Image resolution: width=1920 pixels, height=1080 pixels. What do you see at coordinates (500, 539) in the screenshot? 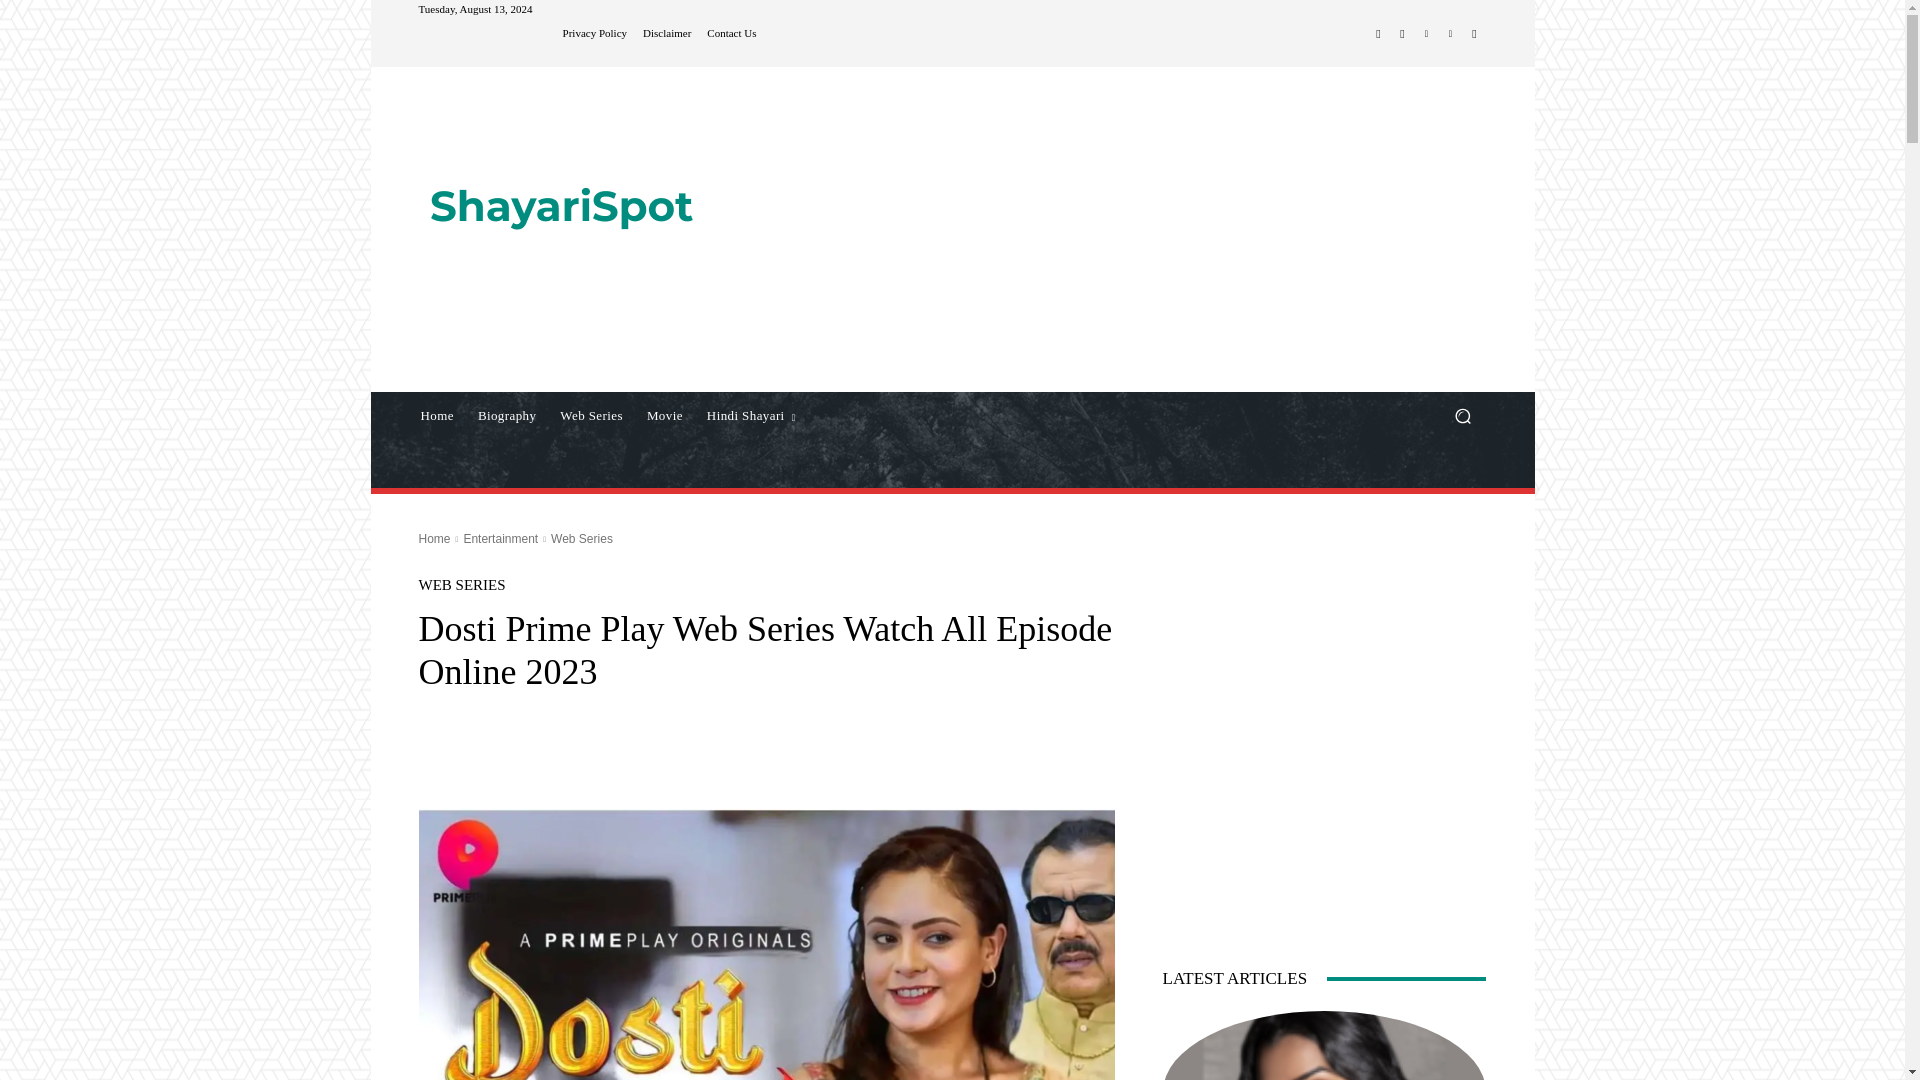
I see `View all posts in Entertainment` at bounding box center [500, 539].